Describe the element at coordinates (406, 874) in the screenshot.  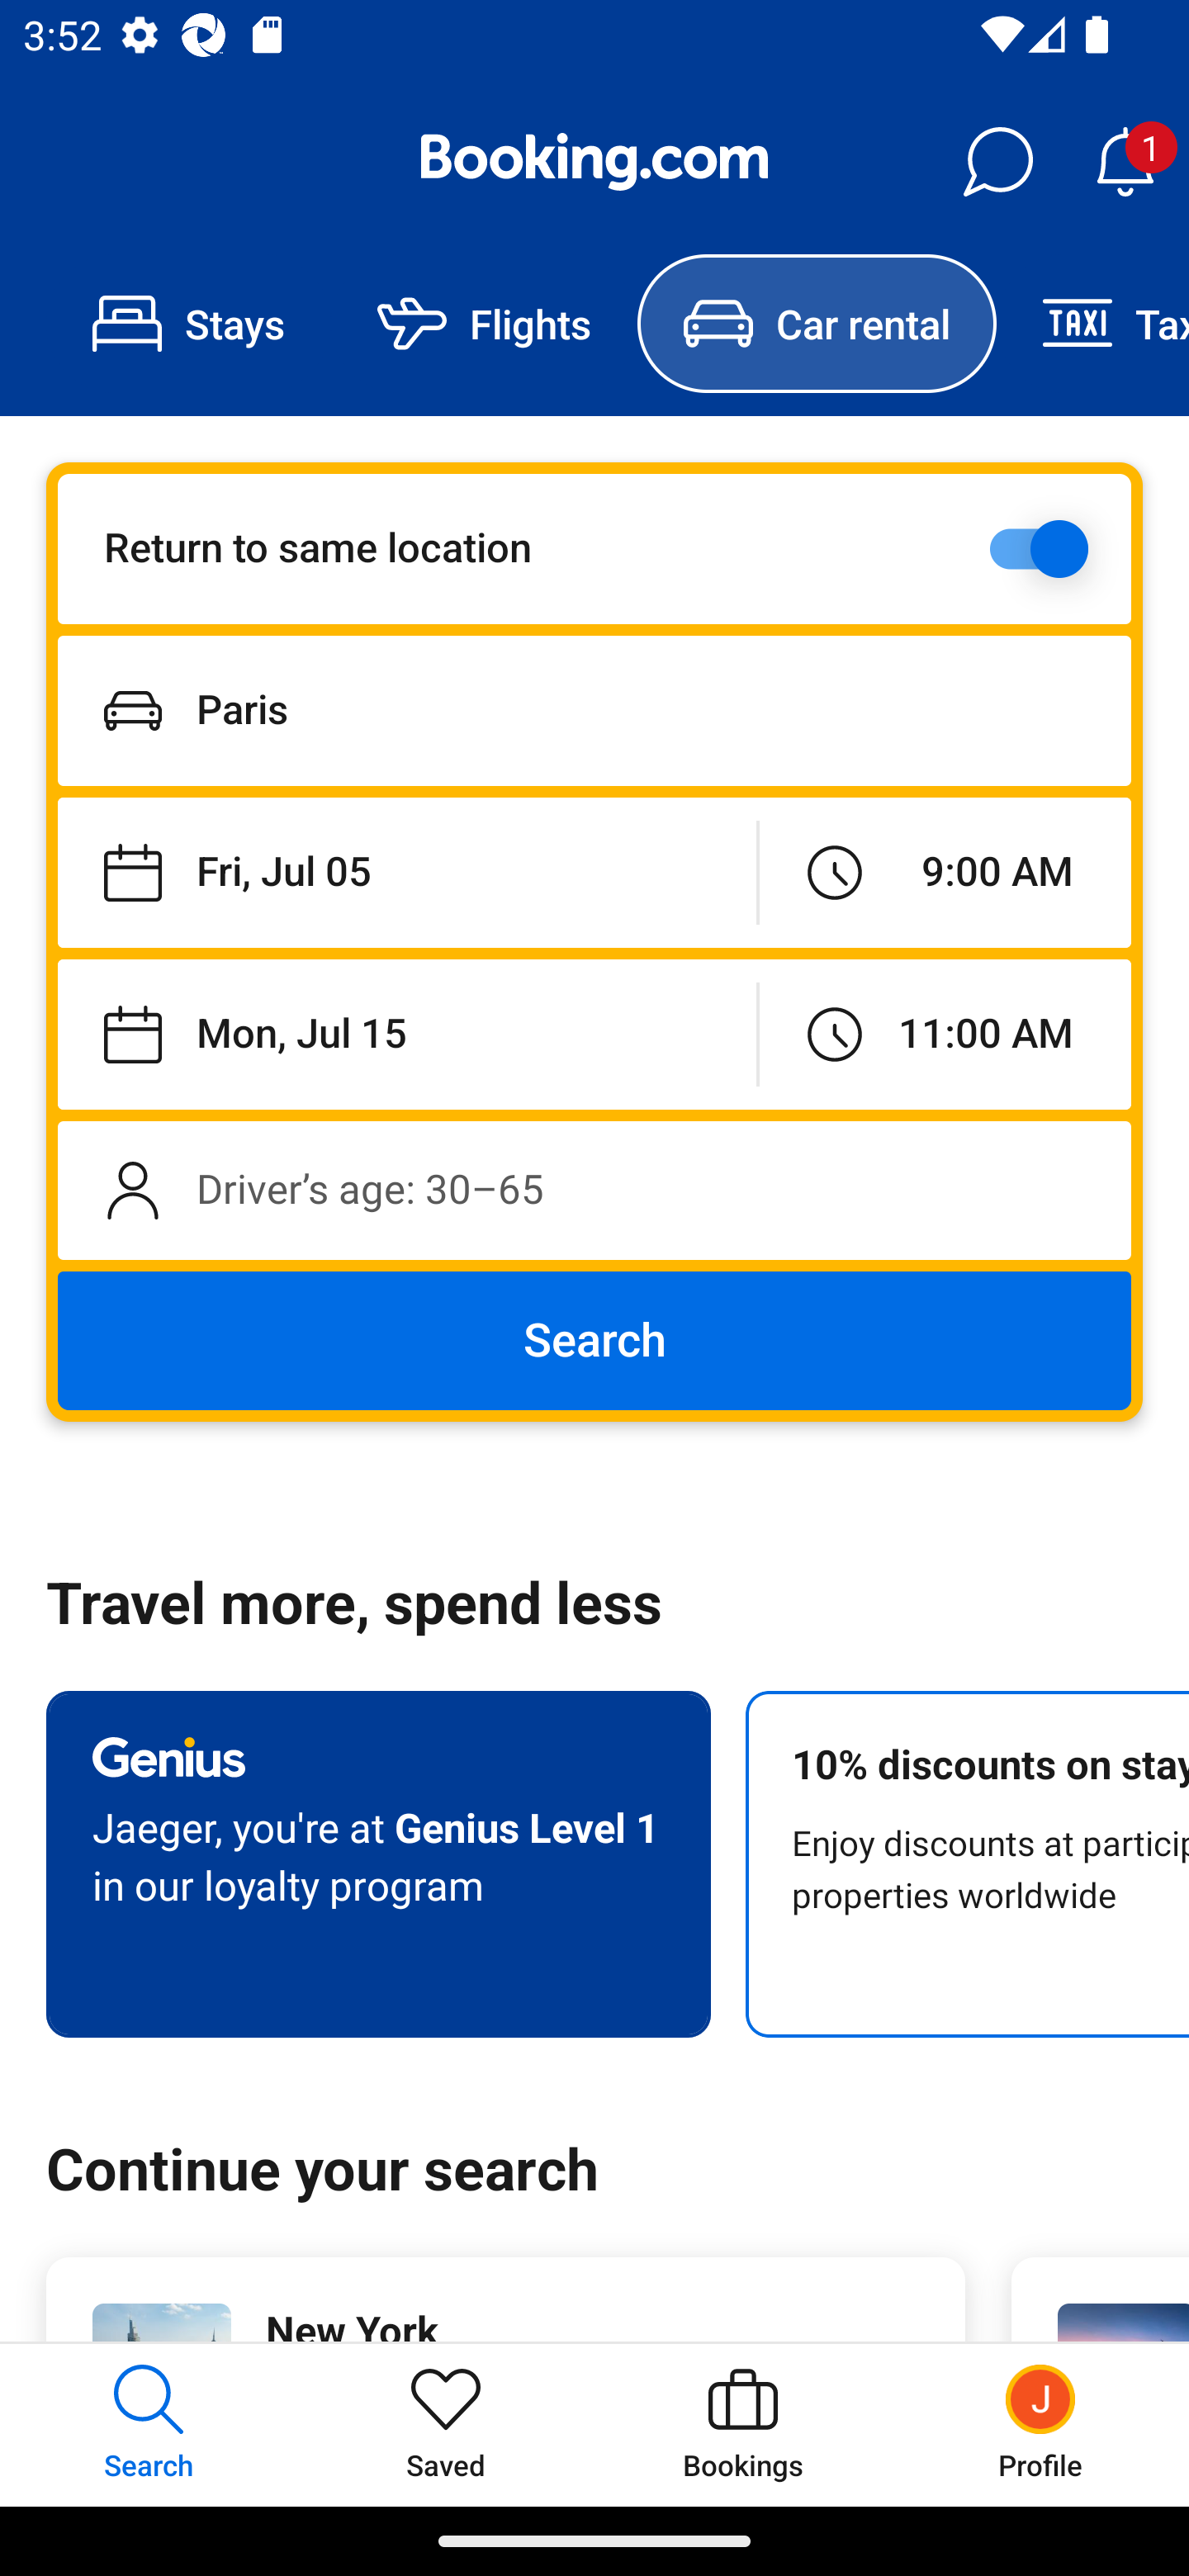
I see `Pick-up date: 2024-07-05` at that location.